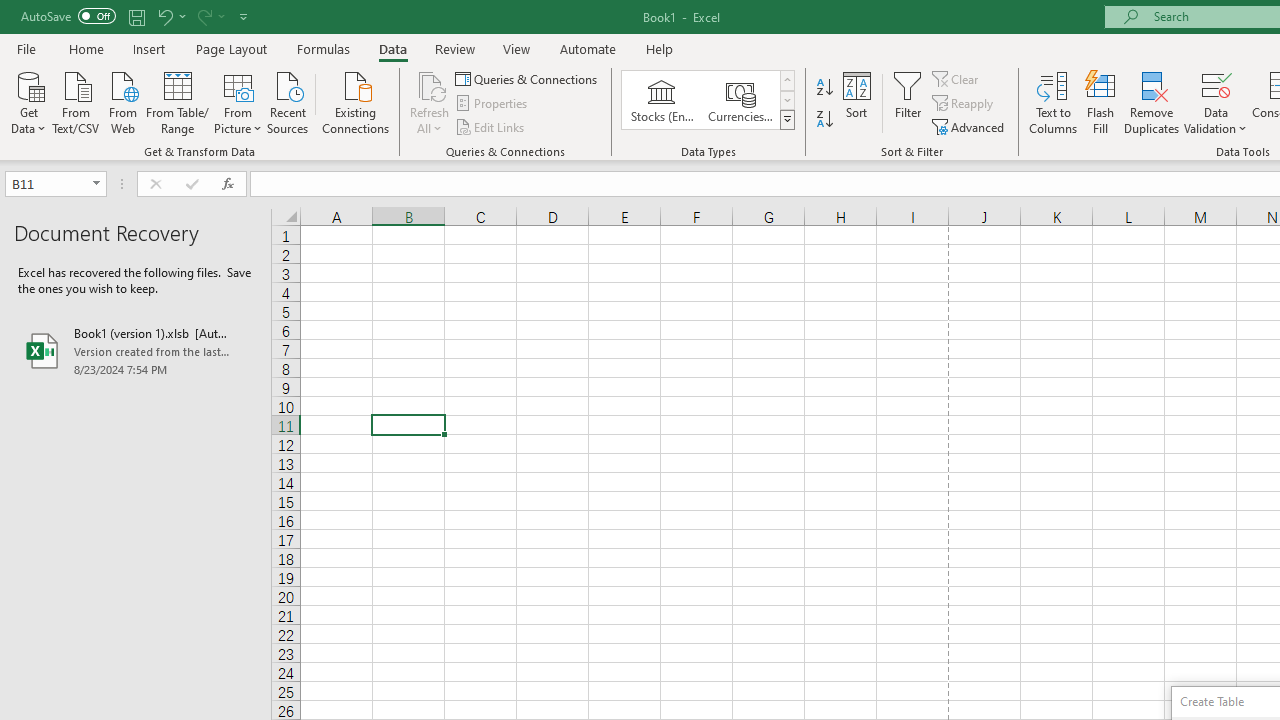 The height and width of the screenshot is (720, 1280). Describe the element at coordinates (238, 101) in the screenshot. I see `From Picture` at that location.